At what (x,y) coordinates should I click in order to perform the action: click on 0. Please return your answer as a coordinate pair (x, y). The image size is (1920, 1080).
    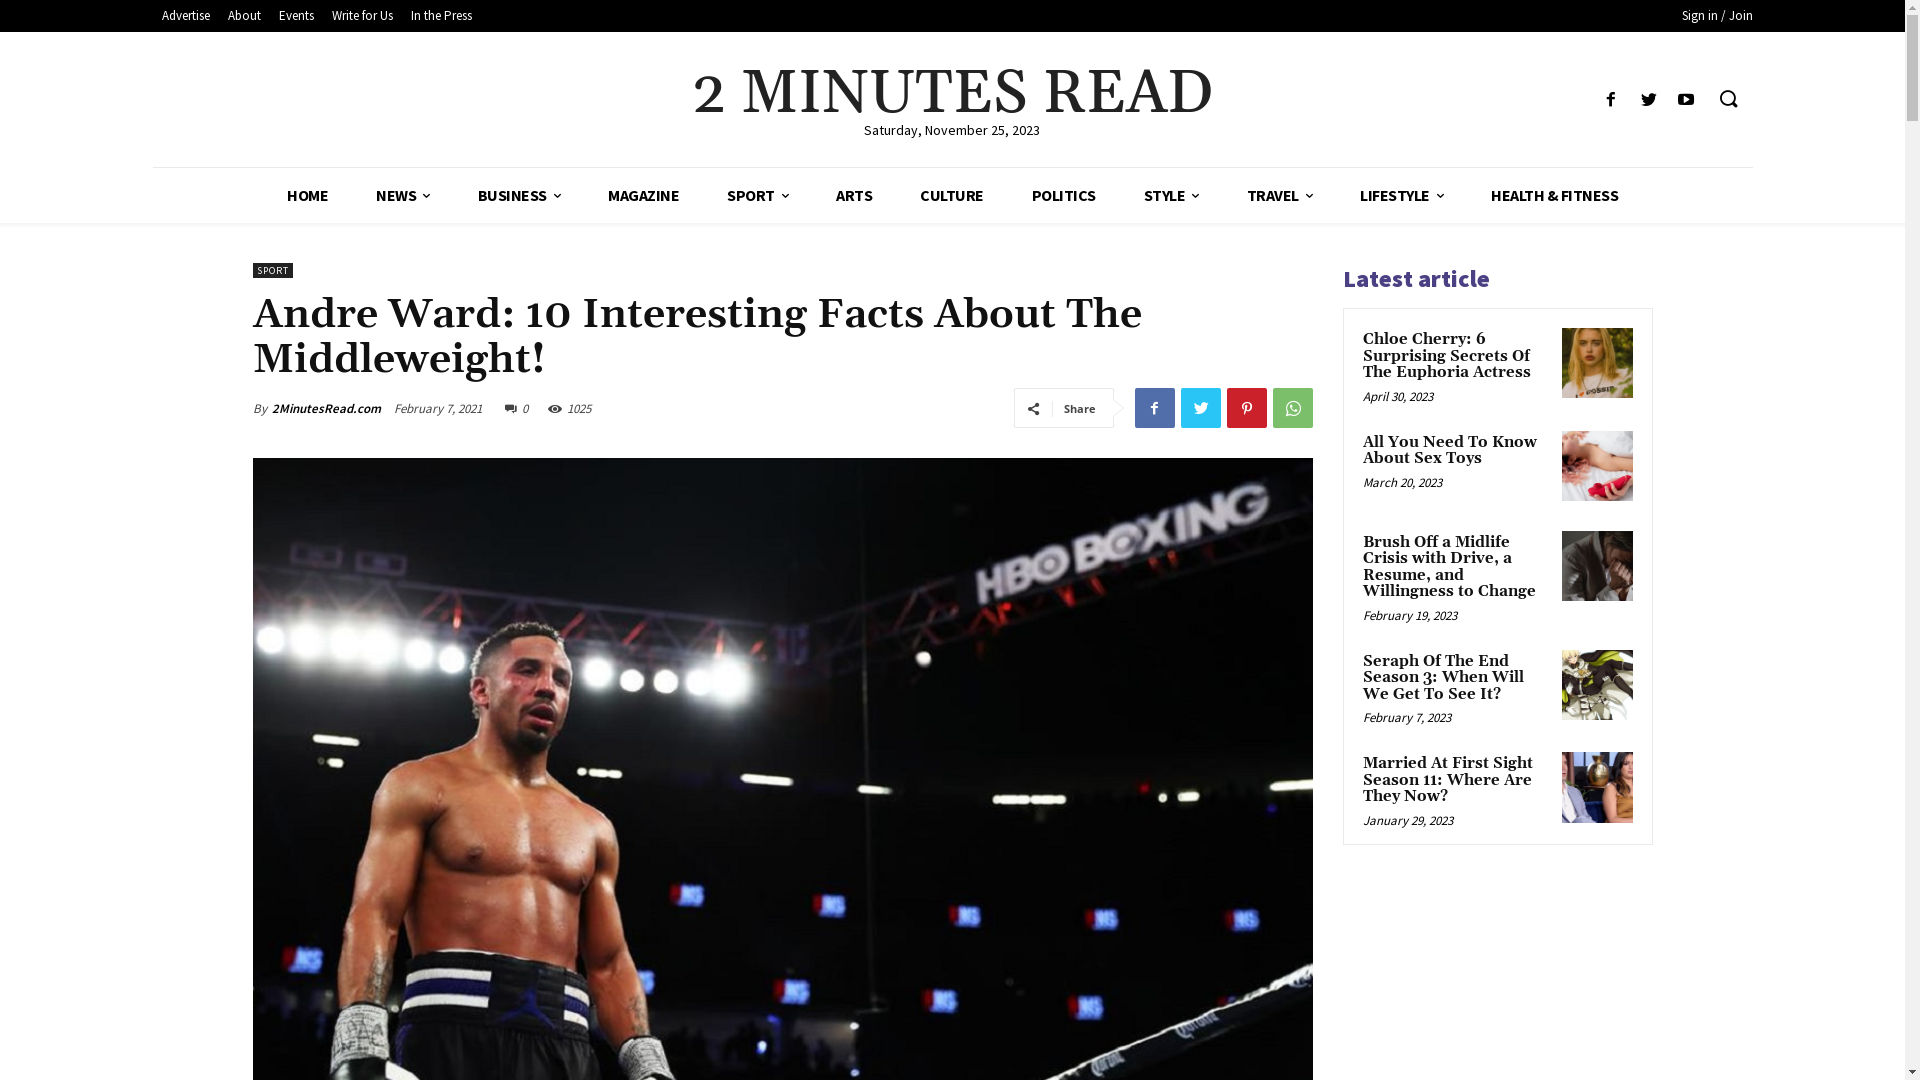
    Looking at the image, I should click on (516, 408).